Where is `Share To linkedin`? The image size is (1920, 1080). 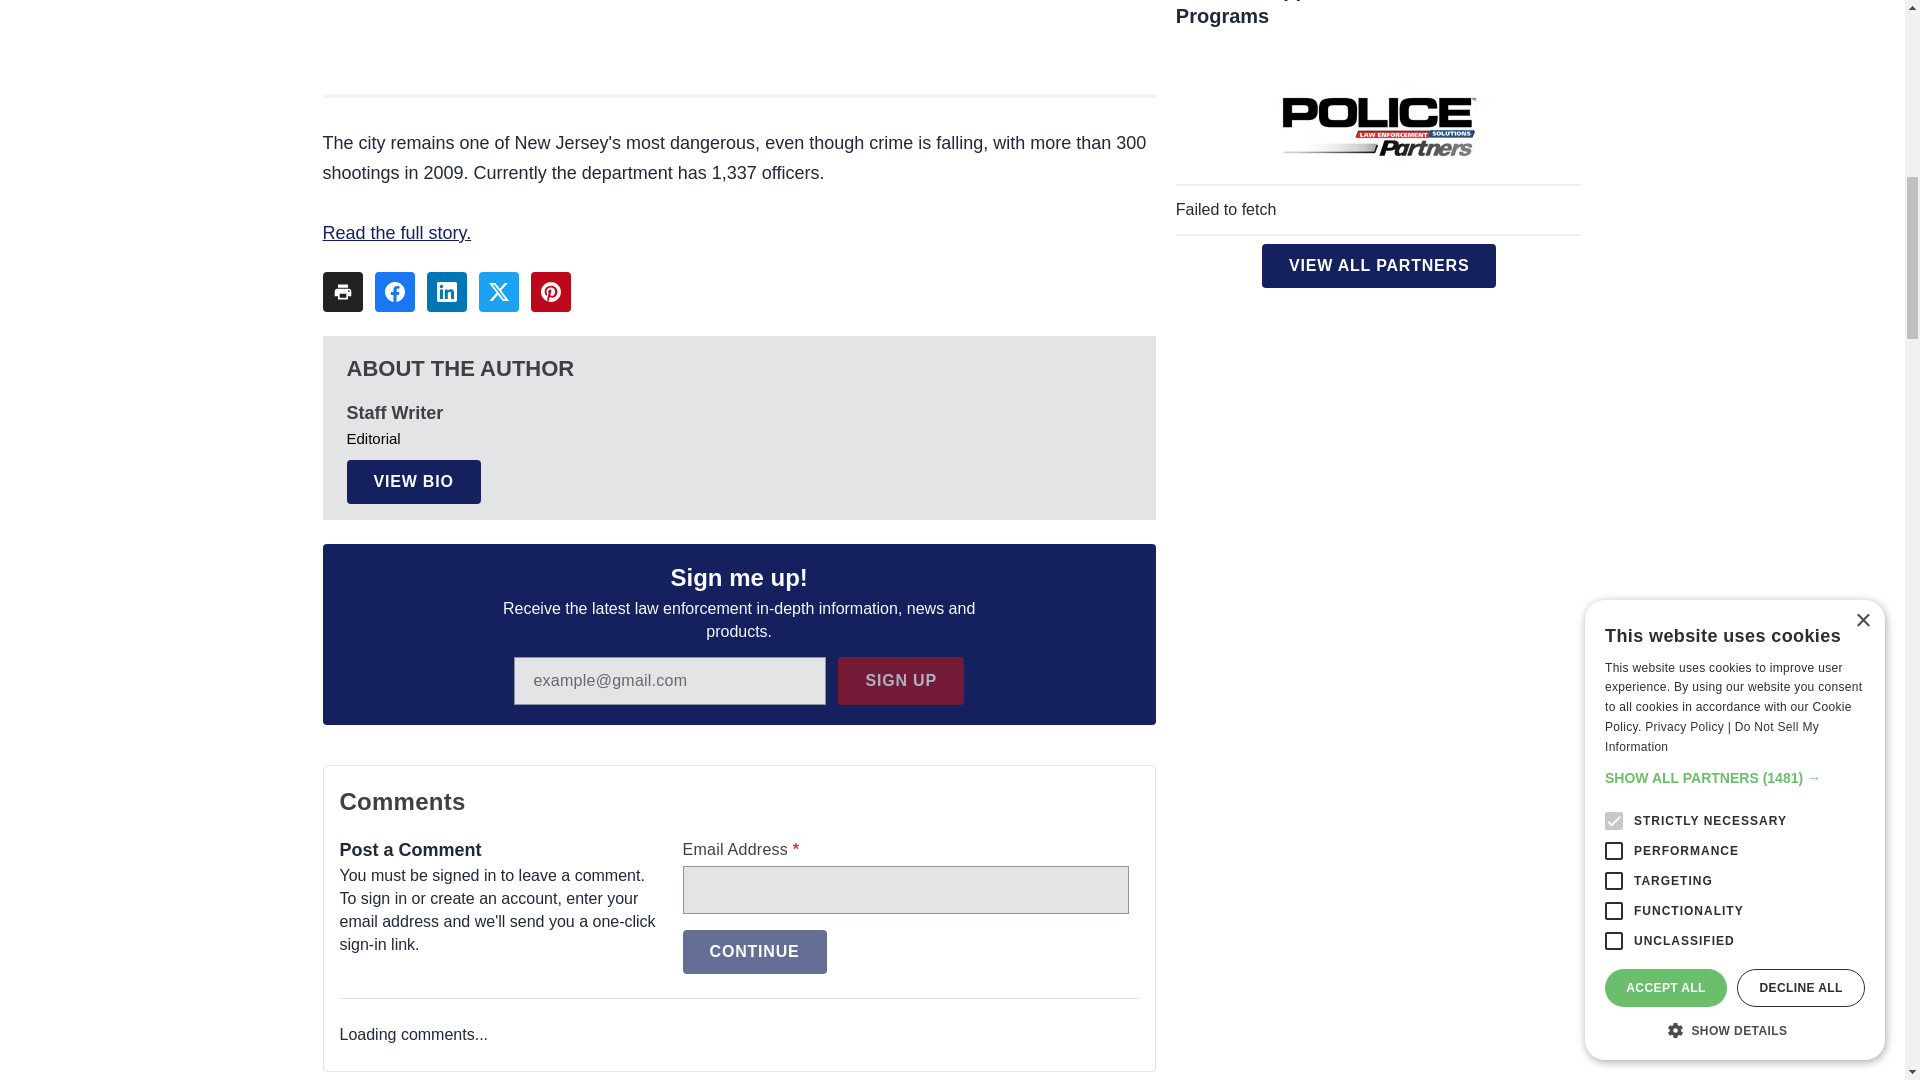
Share To linkedin is located at coordinates (446, 292).